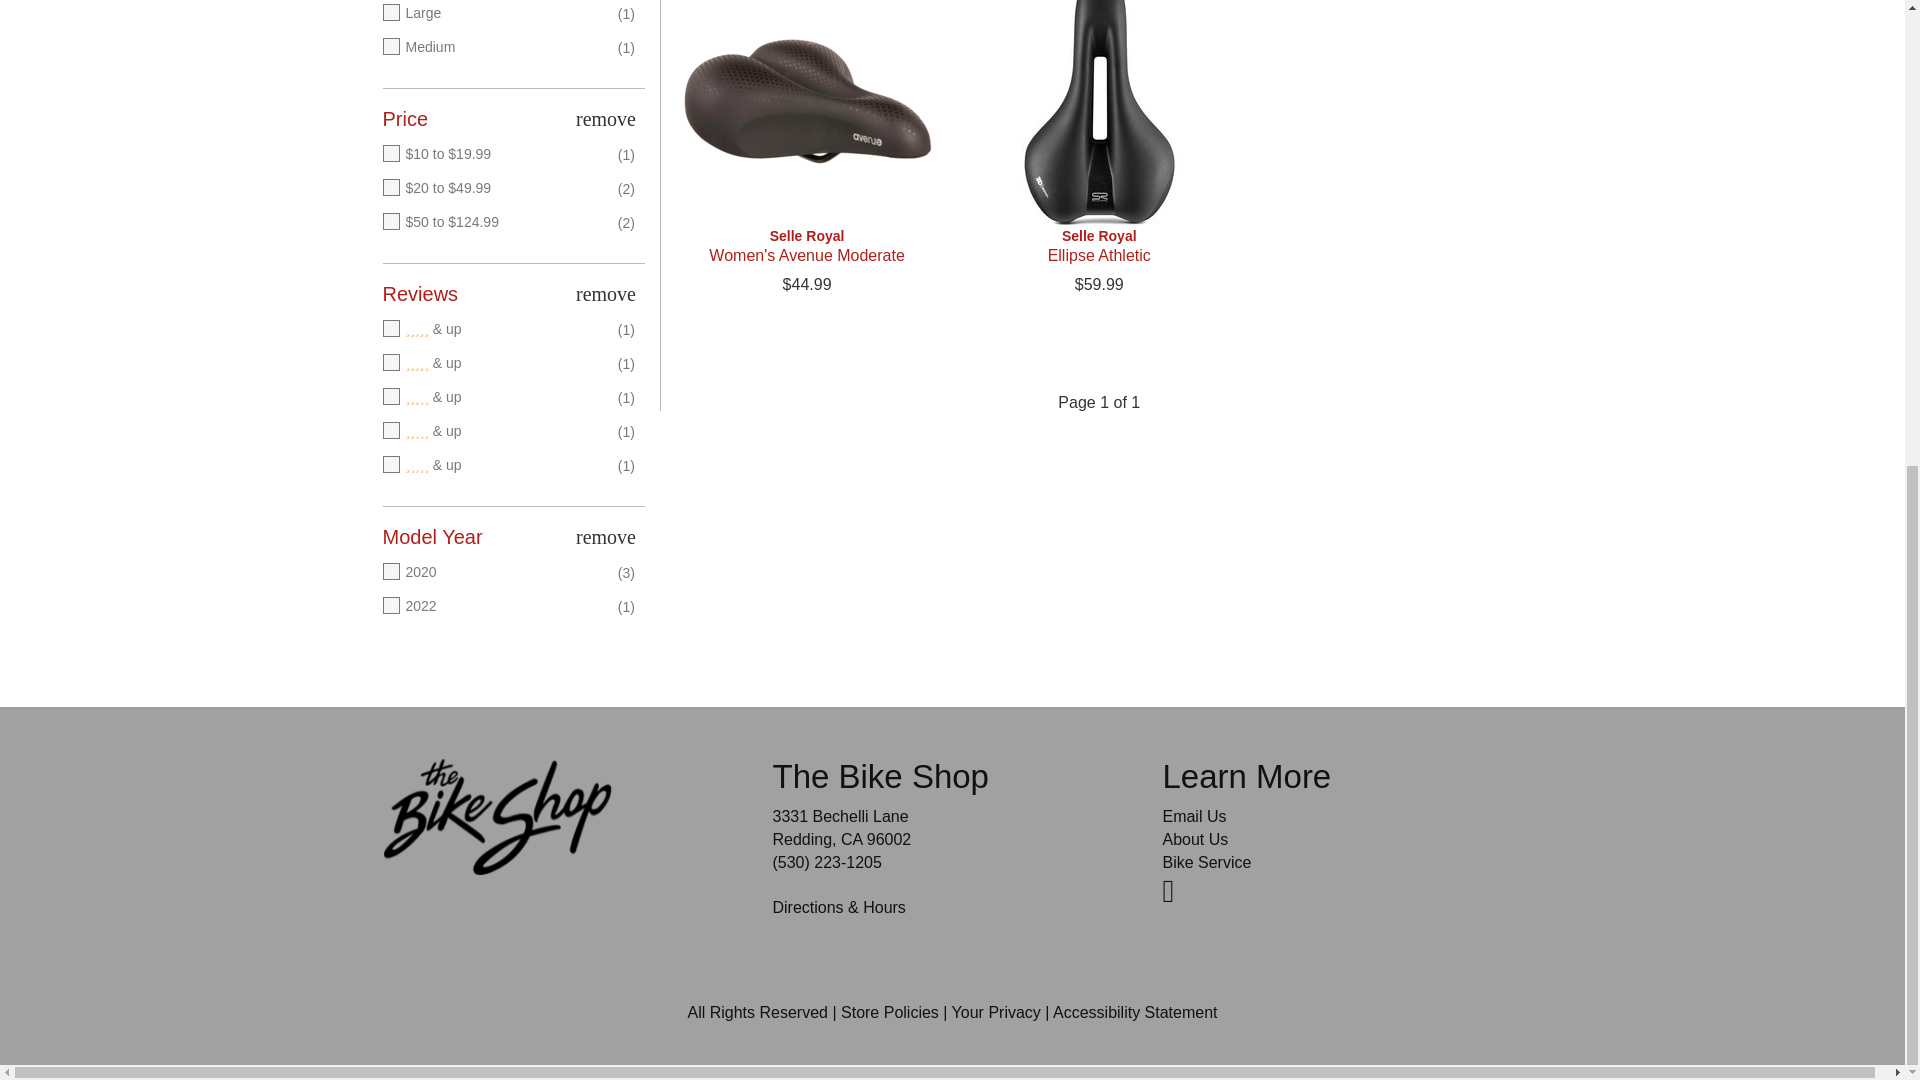 This screenshot has width=1920, height=1080. What do you see at coordinates (495, 364) in the screenshot?
I see `4` at bounding box center [495, 364].